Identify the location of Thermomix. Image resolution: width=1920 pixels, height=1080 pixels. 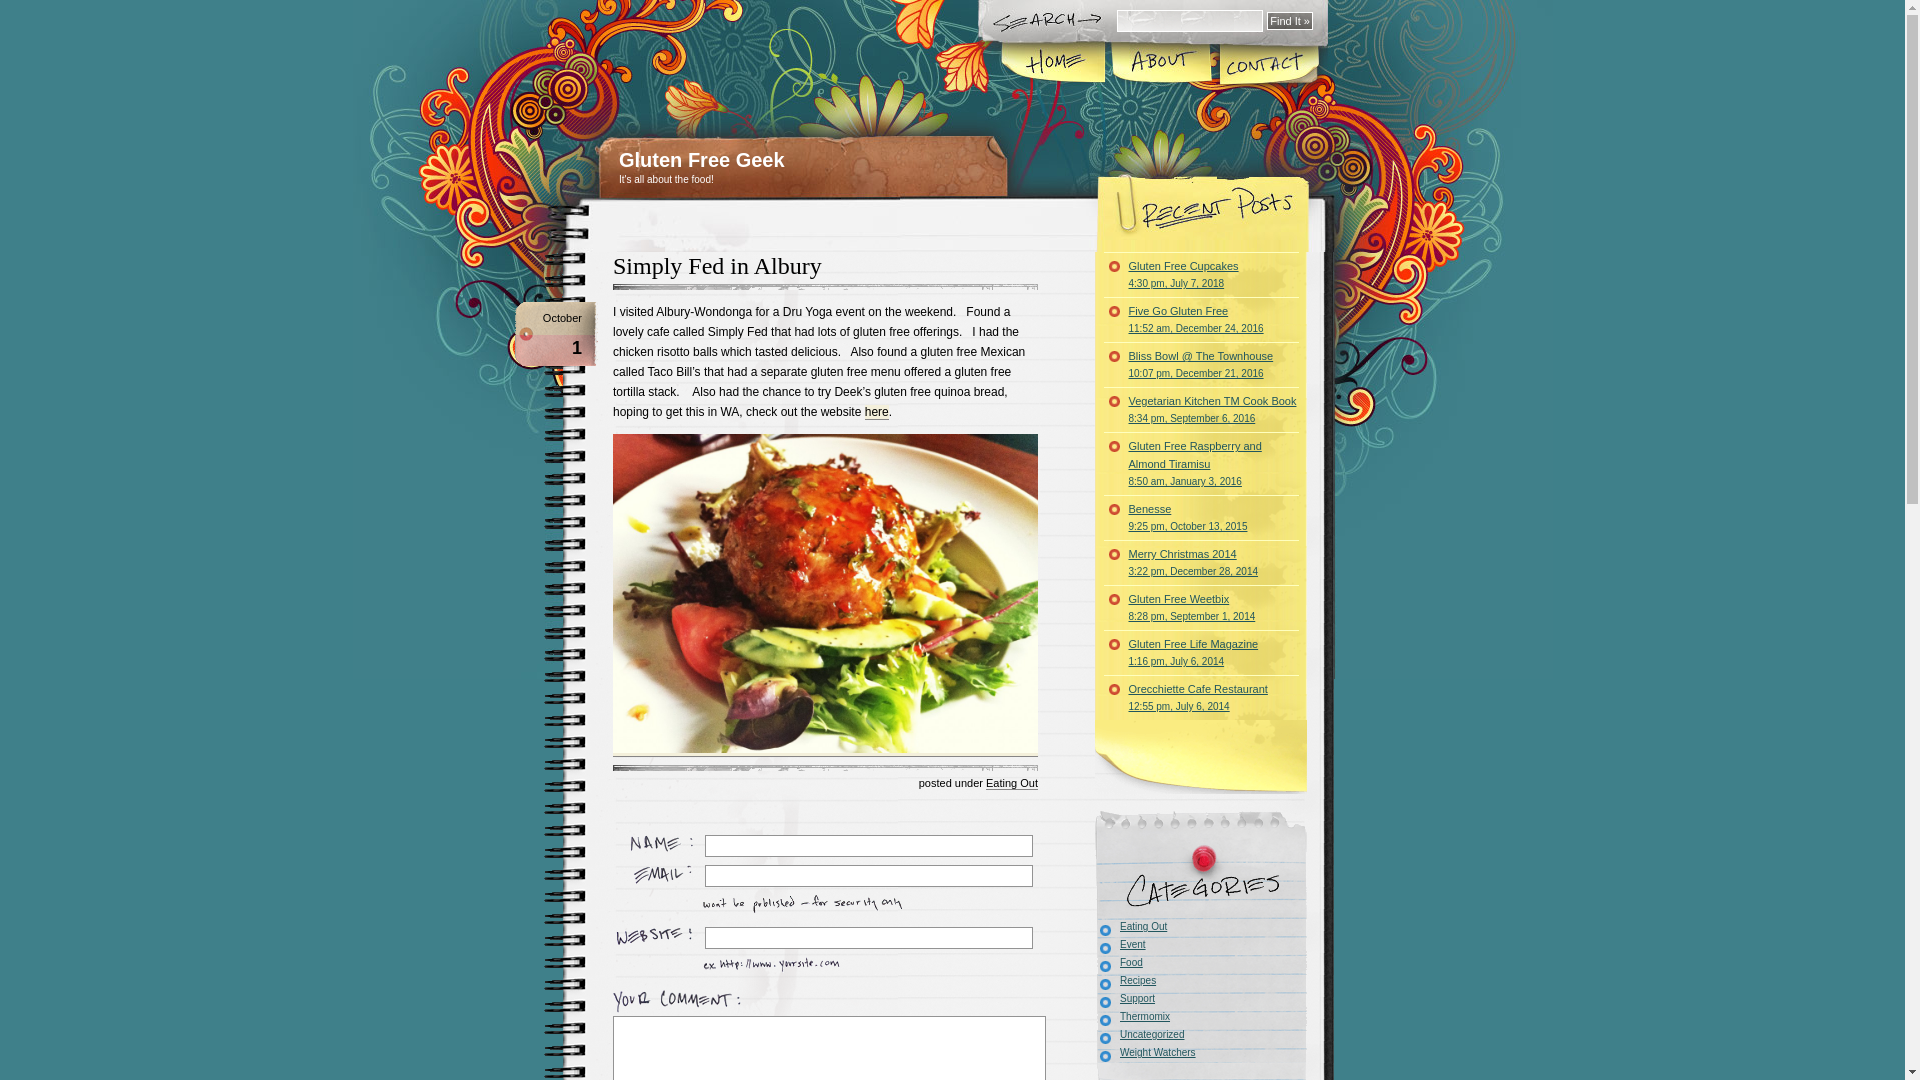
(1132, 1016).